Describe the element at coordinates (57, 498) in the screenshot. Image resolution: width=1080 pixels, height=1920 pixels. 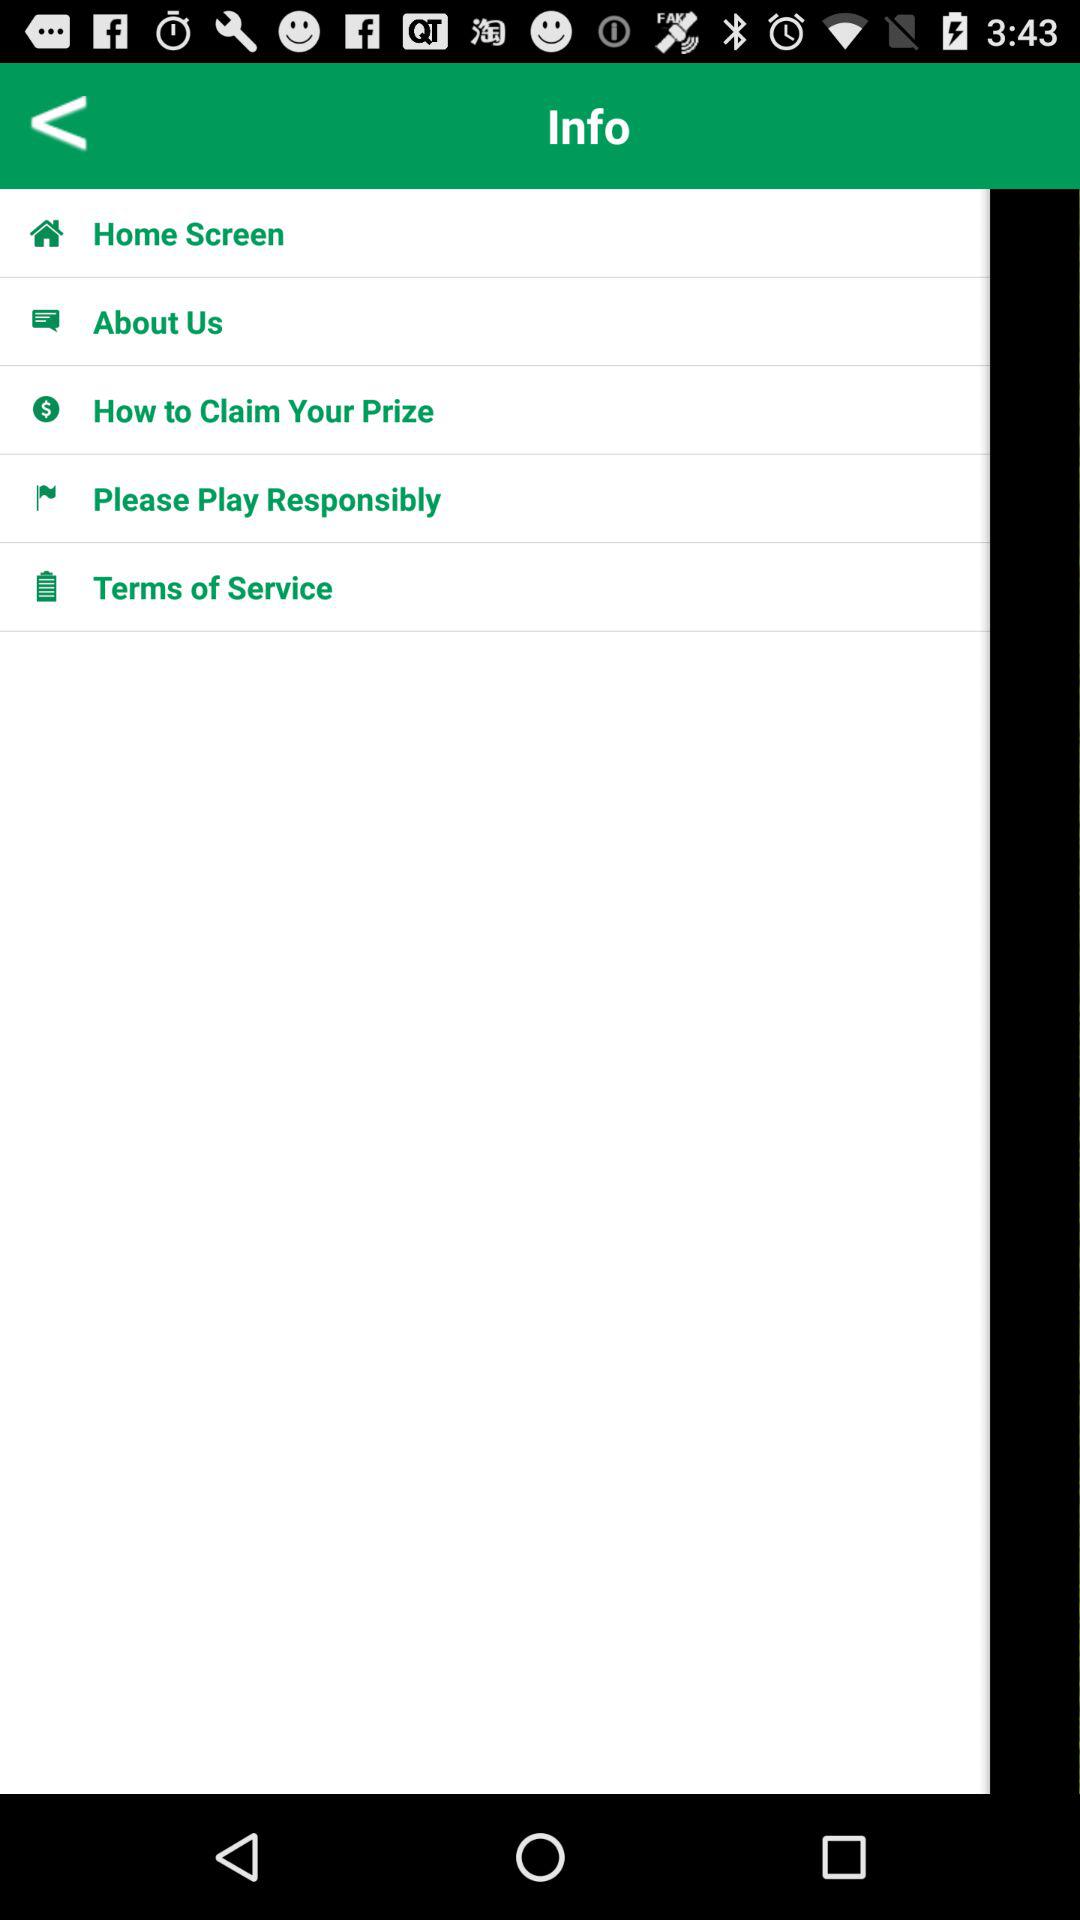
I see `click on fourth icon` at that location.